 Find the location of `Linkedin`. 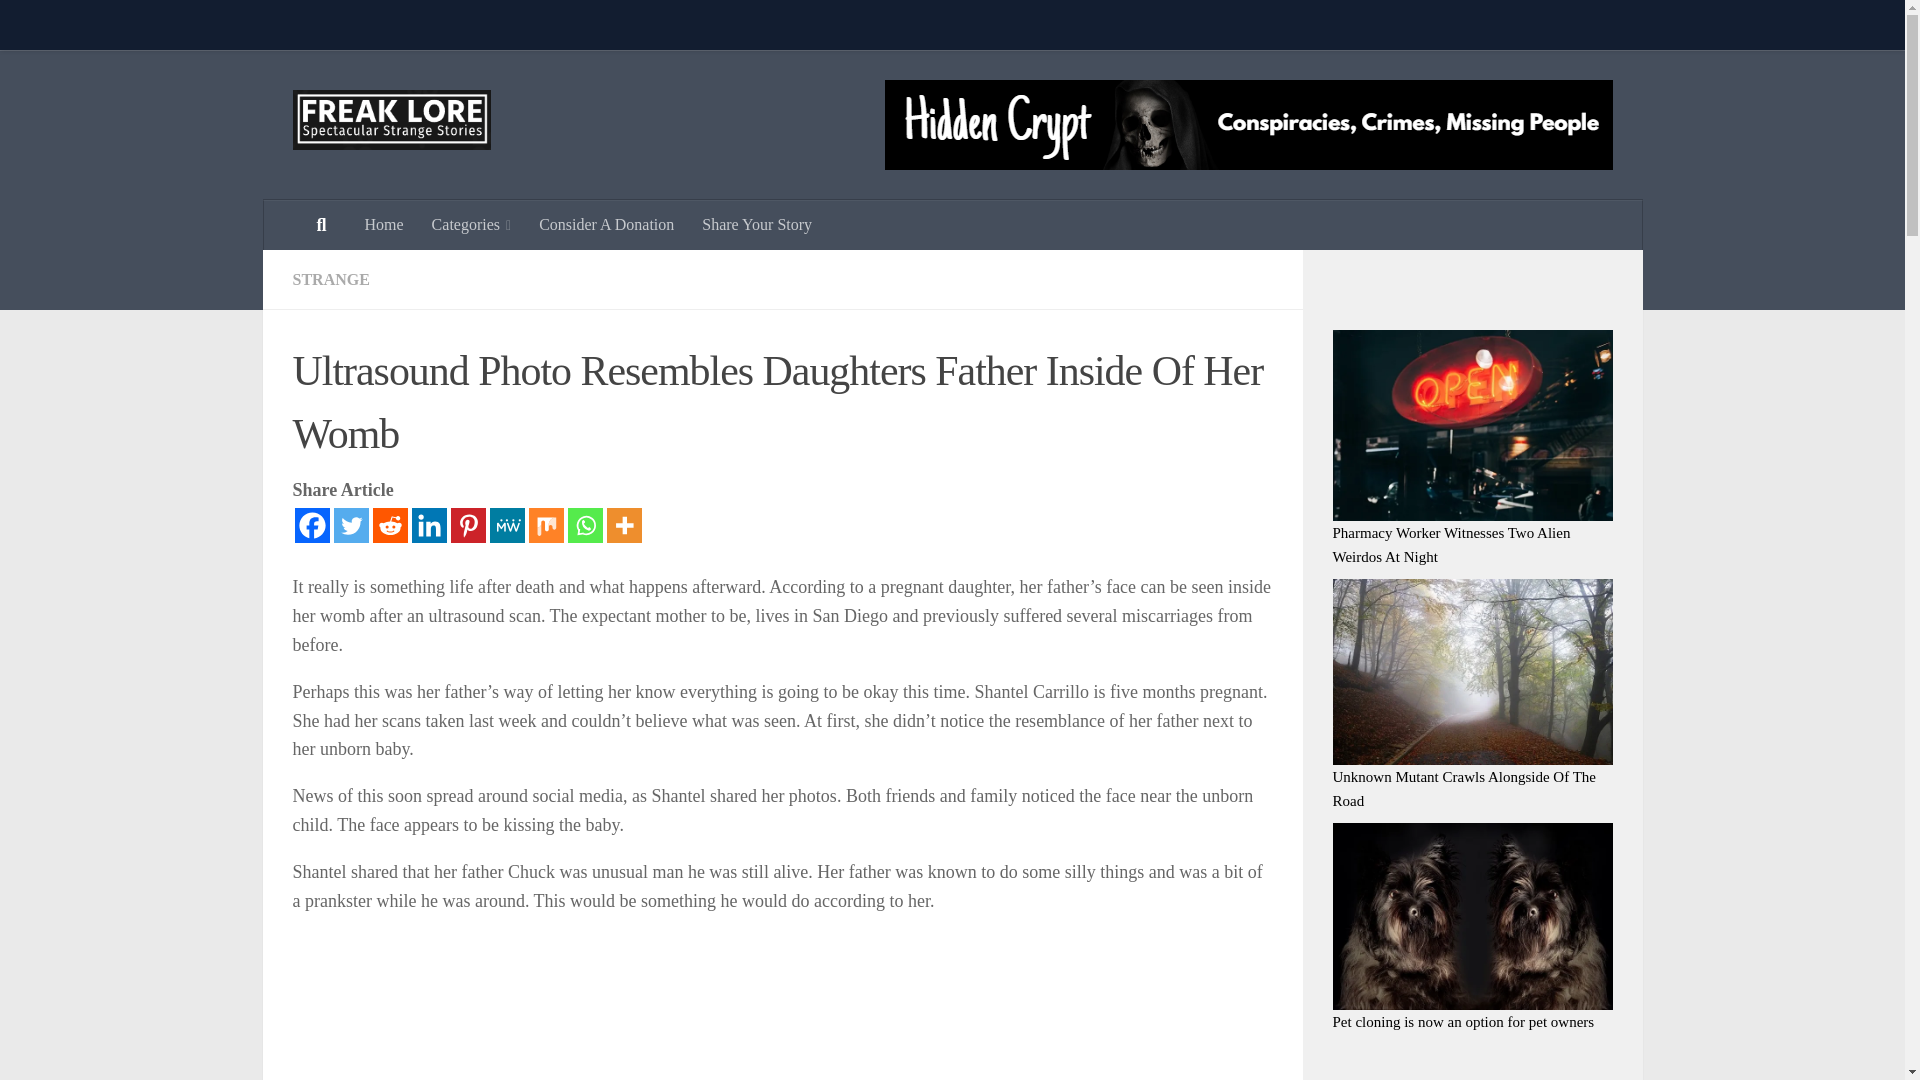

Linkedin is located at coordinates (430, 525).